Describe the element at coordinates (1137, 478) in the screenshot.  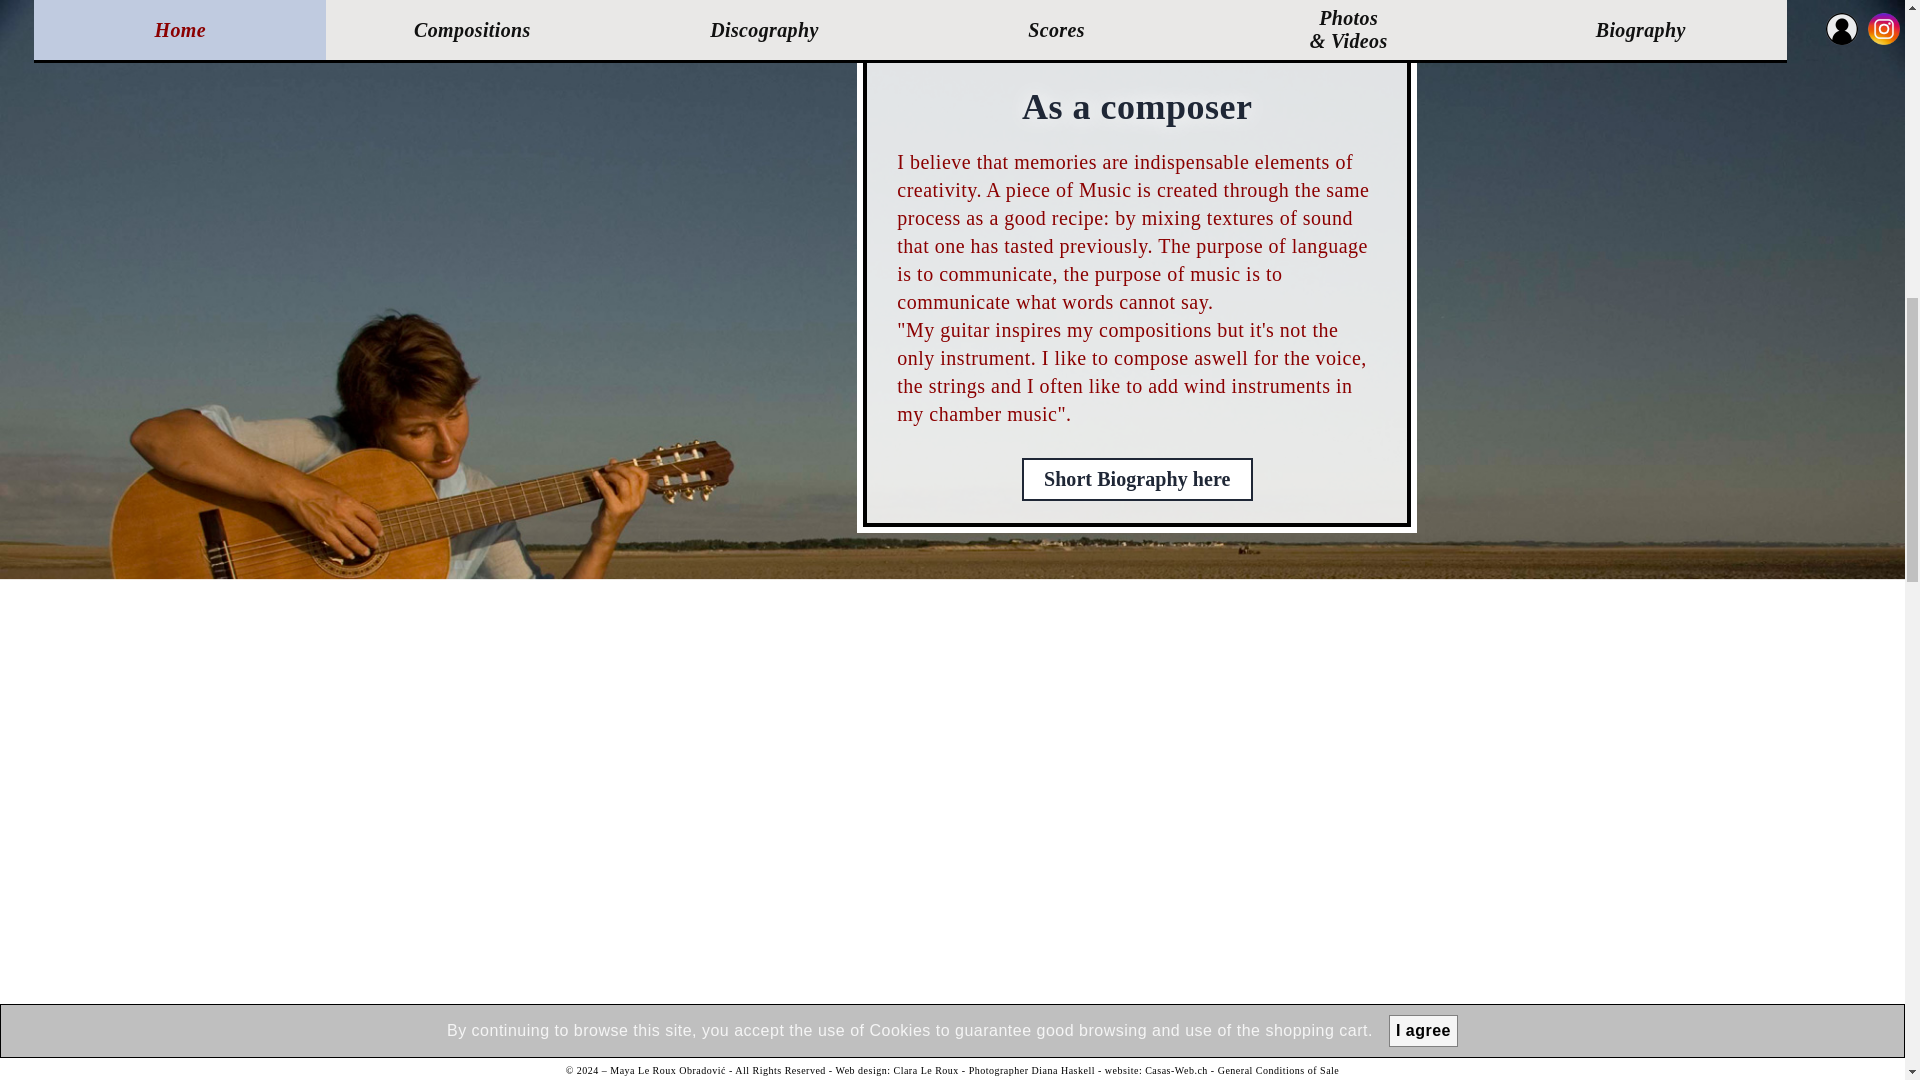
I see `Short Biography here` at that location.